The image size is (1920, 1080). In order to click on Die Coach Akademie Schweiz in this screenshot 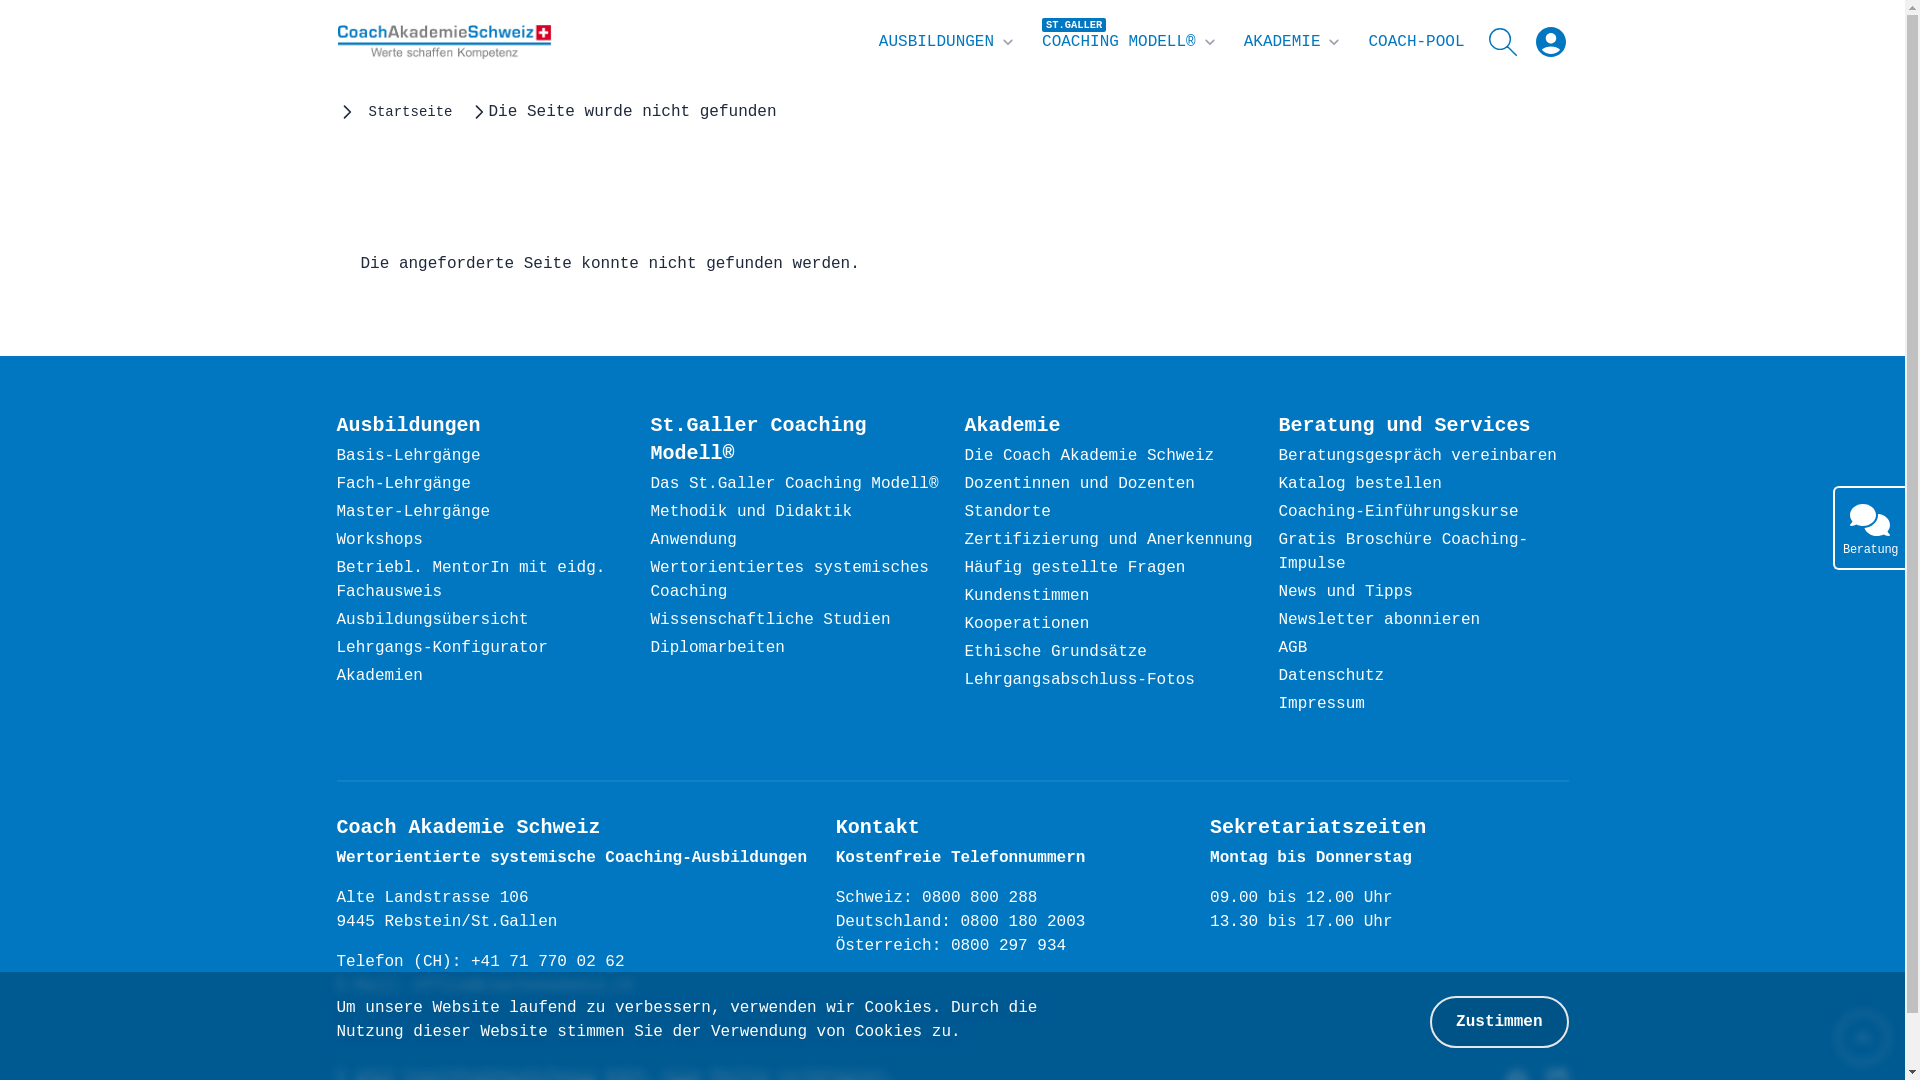, I will do `click(1089, 456)`.